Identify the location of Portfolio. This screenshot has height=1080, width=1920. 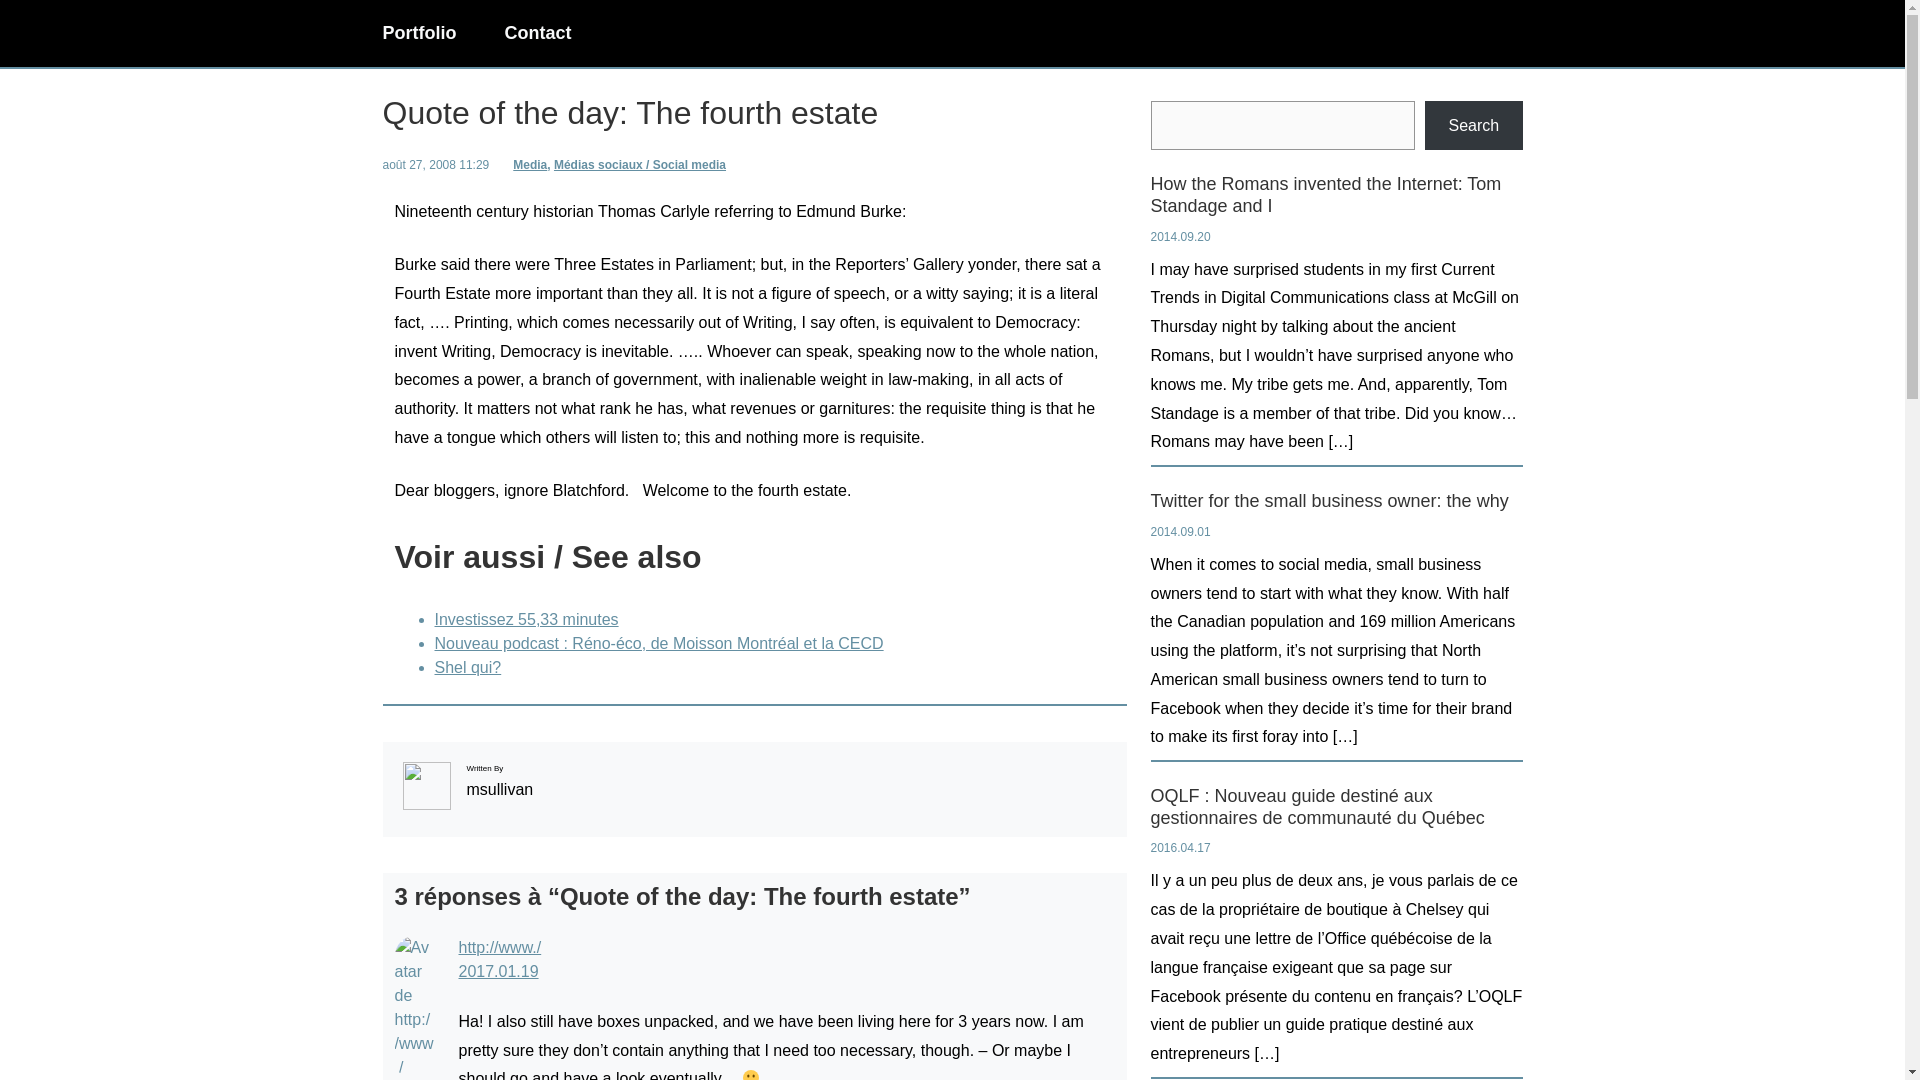
(419, 34).